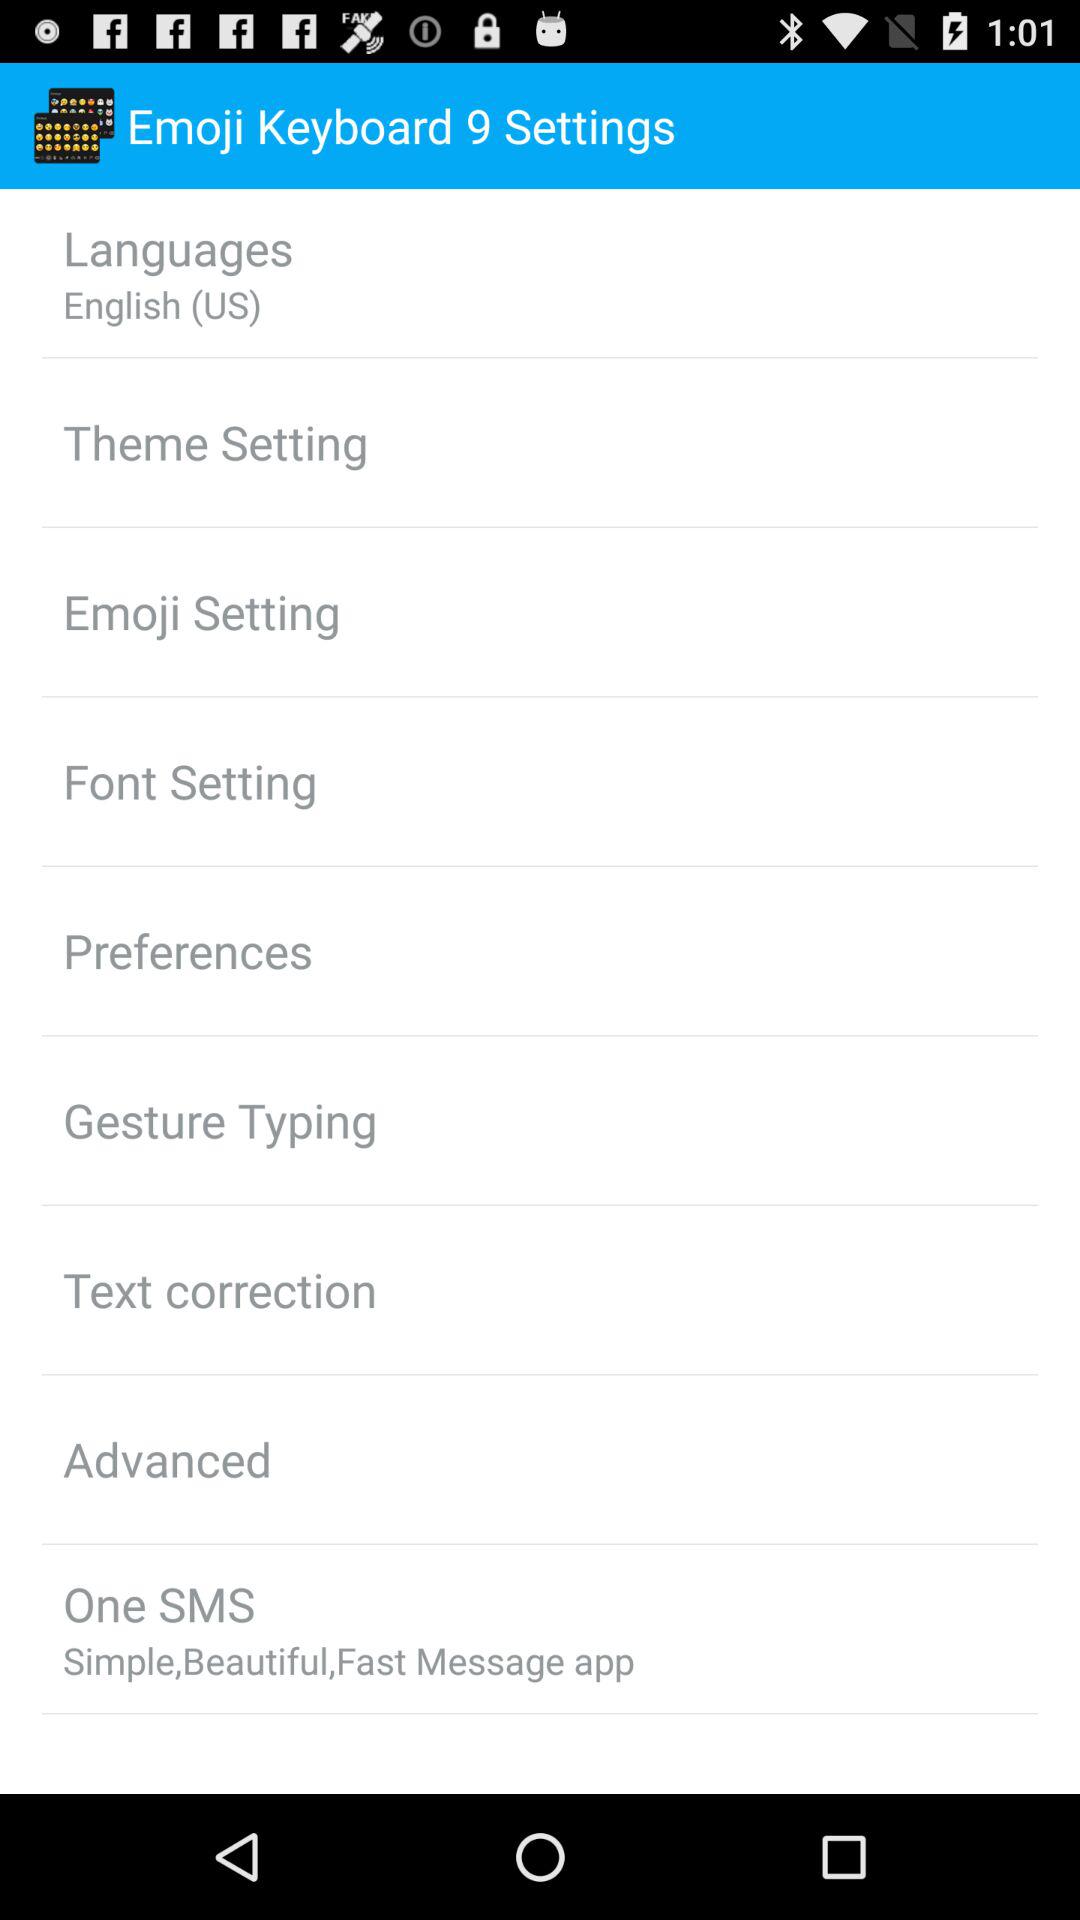 The height and width of the screenshot is (1920, 1080). I want to click on tap app above the one sms icon, so click(168, 1459).